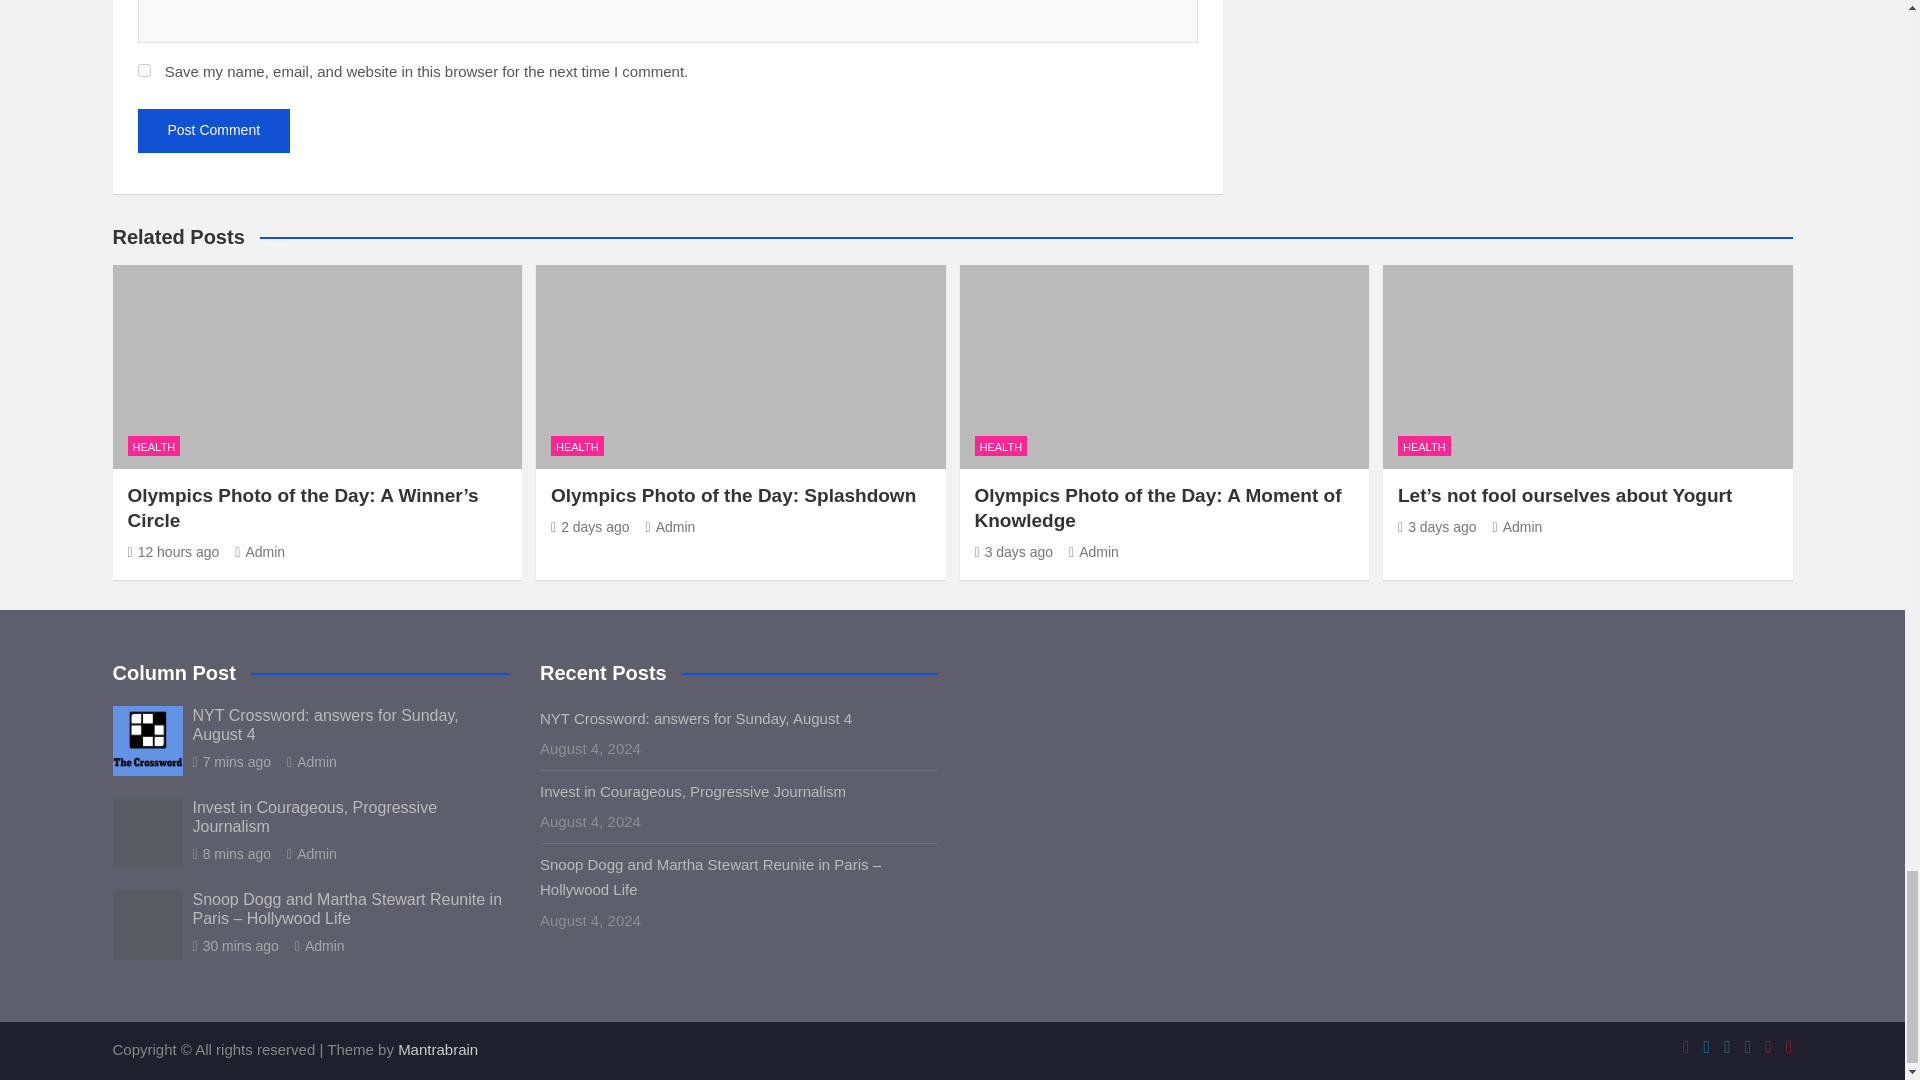  Describe the element at coordinates (144, 70) in the screenshot. I see `yes` at that location.